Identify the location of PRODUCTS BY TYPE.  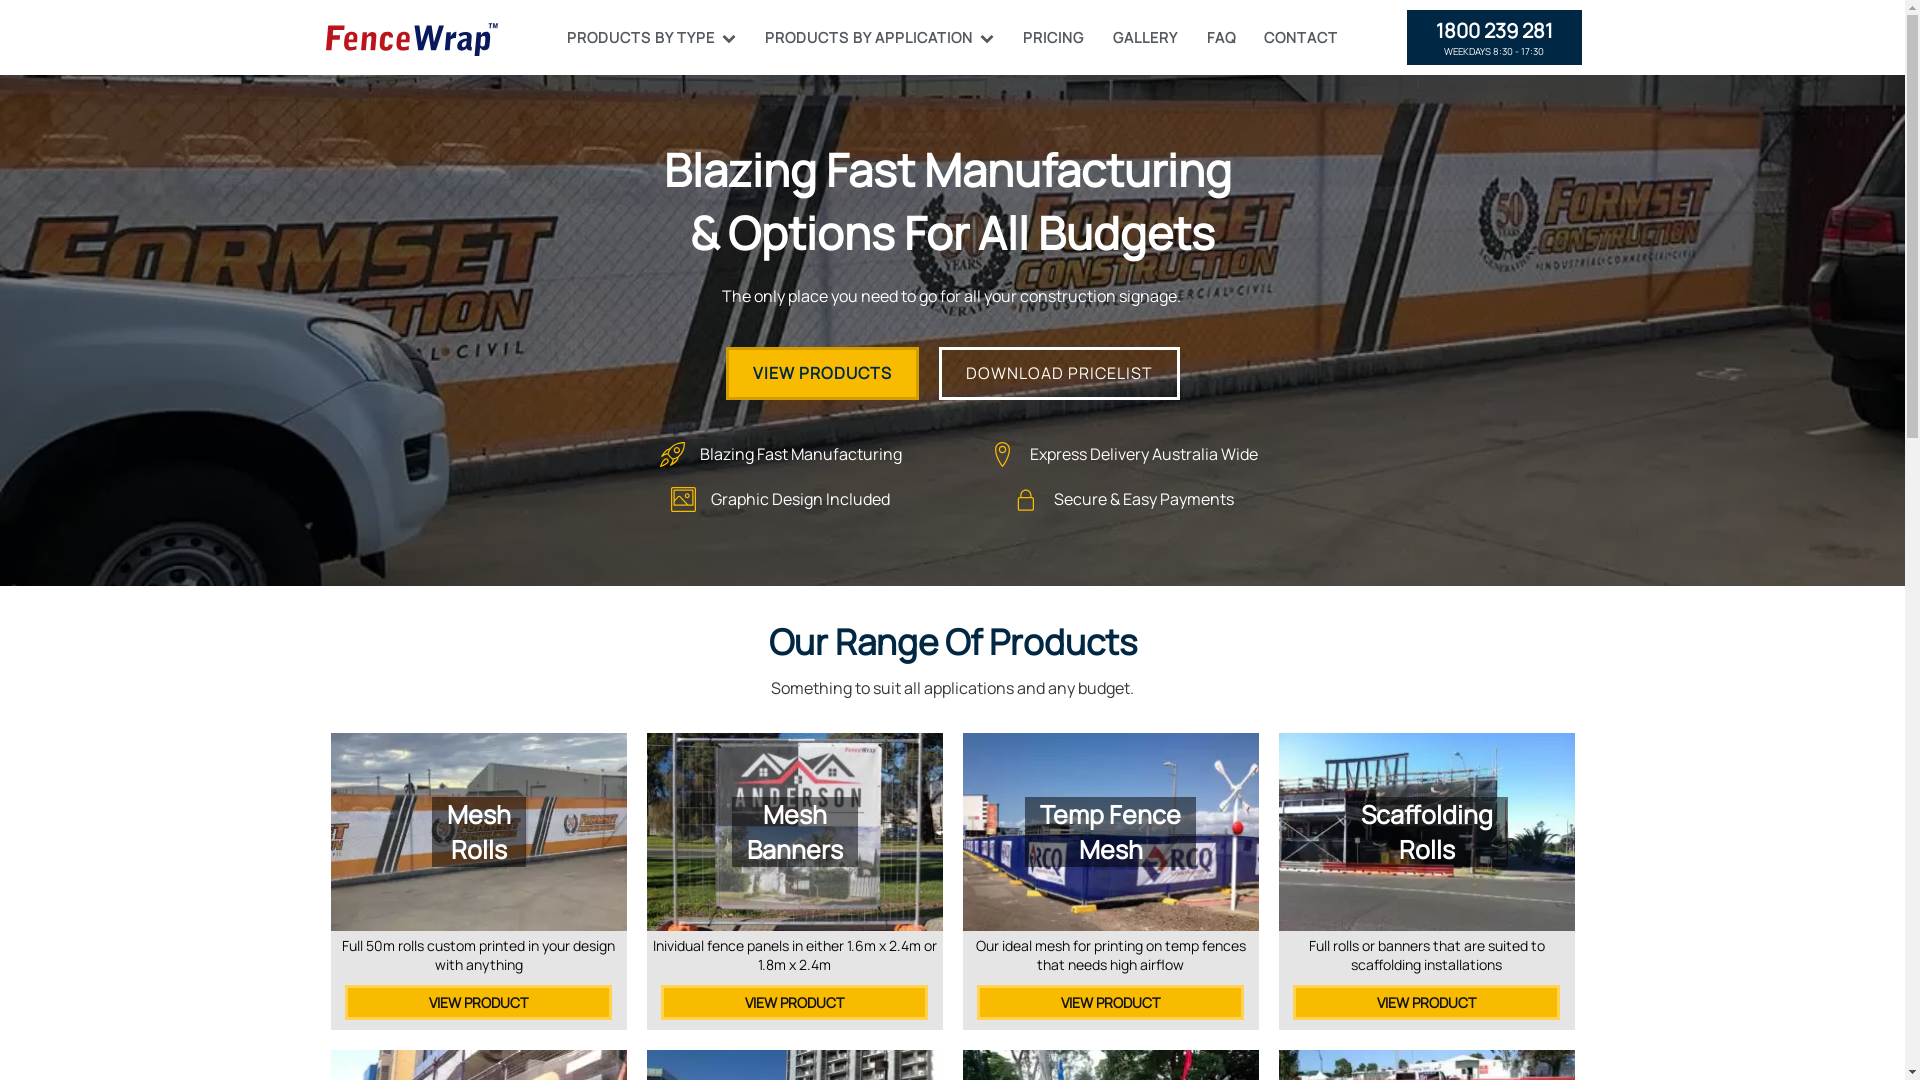
(651, 38).